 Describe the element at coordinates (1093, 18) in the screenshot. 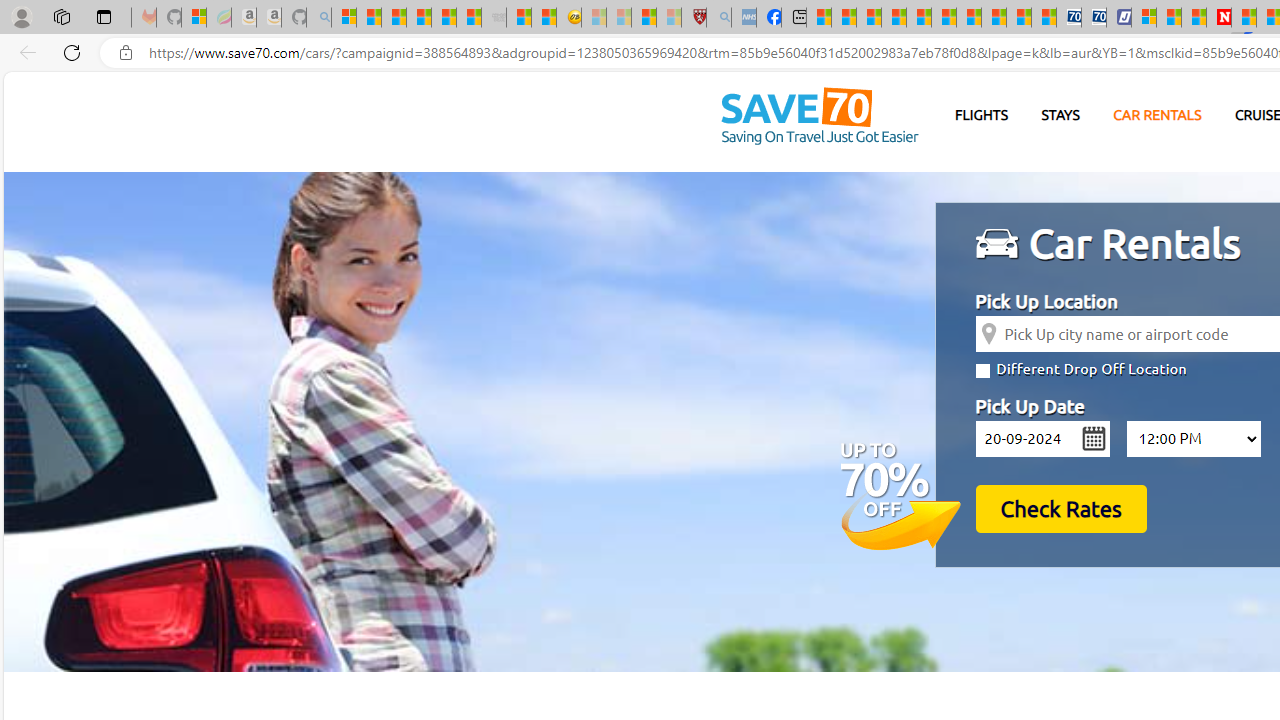

I see `Cheap Hotels - Save70.com` at that location.